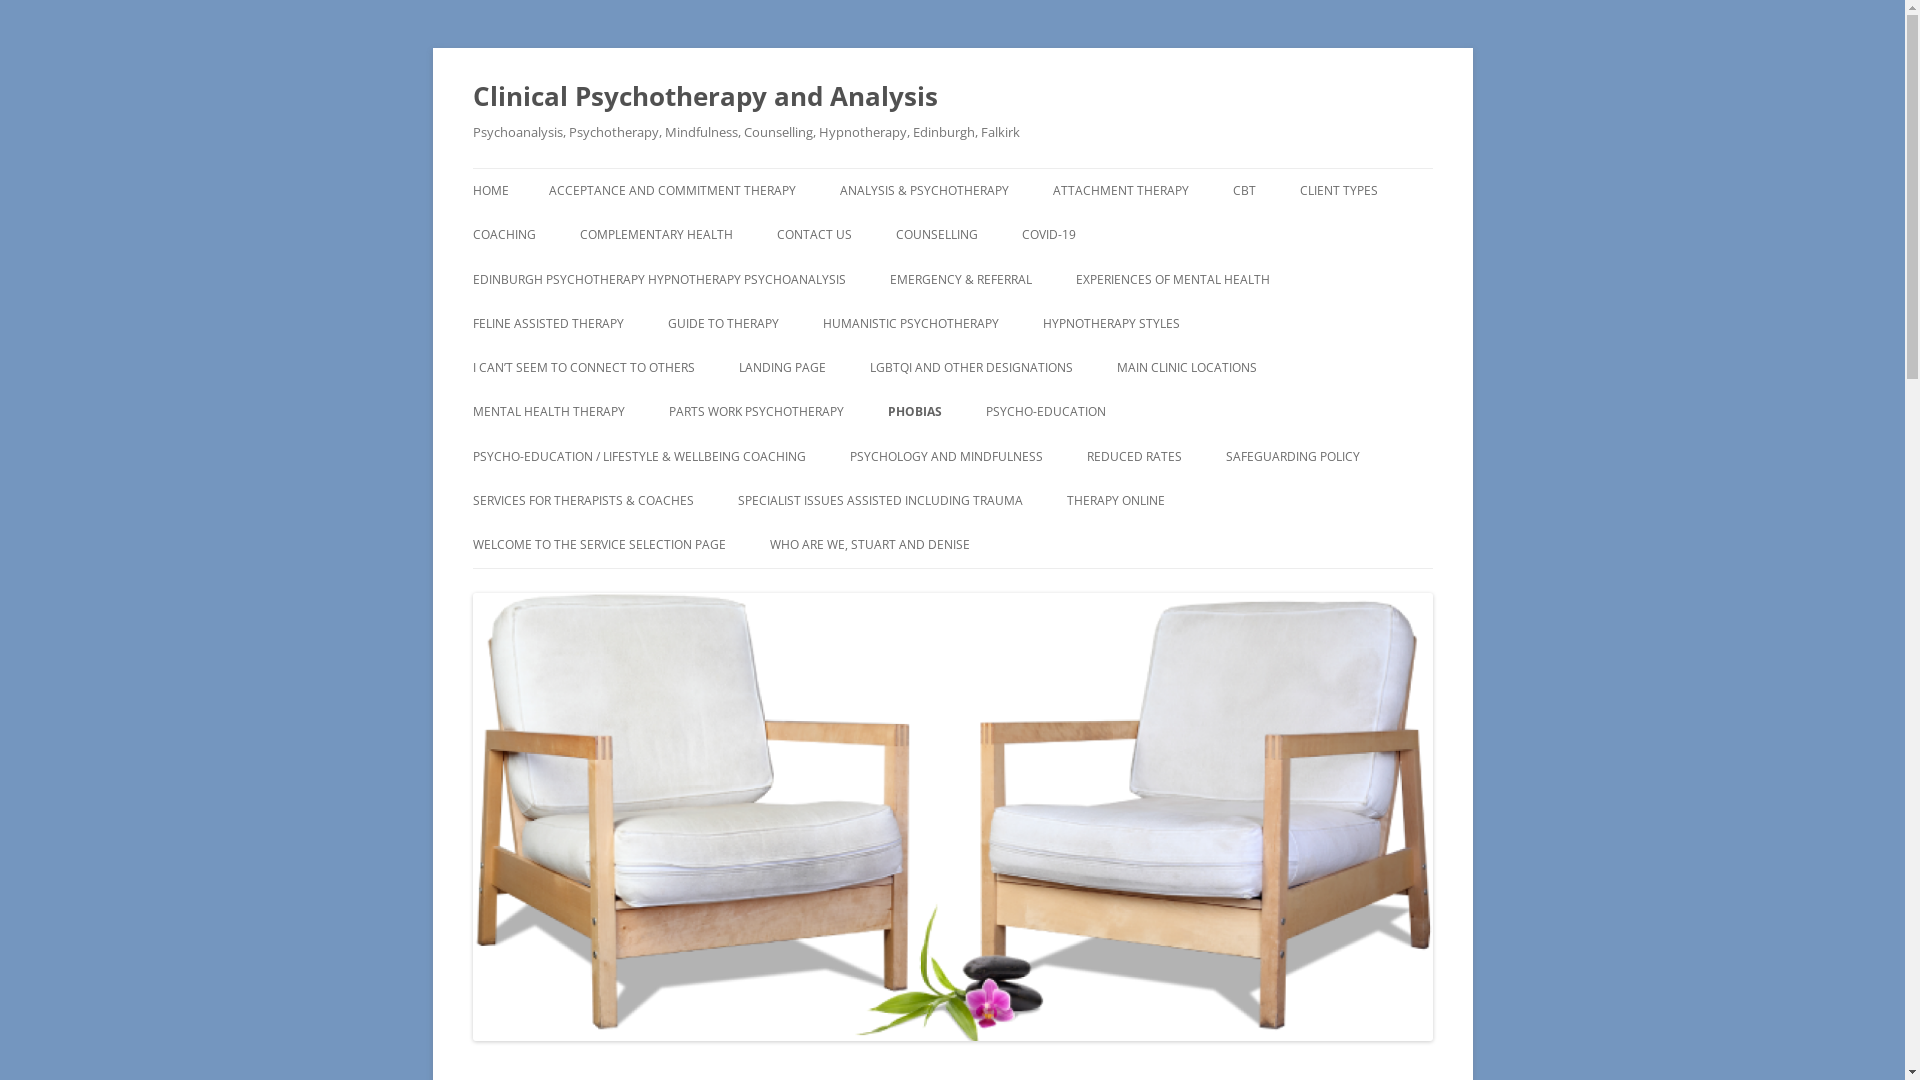 Image resolution: width=1920 pixels, height=1080 pixels. What do you see at coordinates (1002, 175) in the screenshot?
I see `Skip to content` at bounding box center [1002, 175].